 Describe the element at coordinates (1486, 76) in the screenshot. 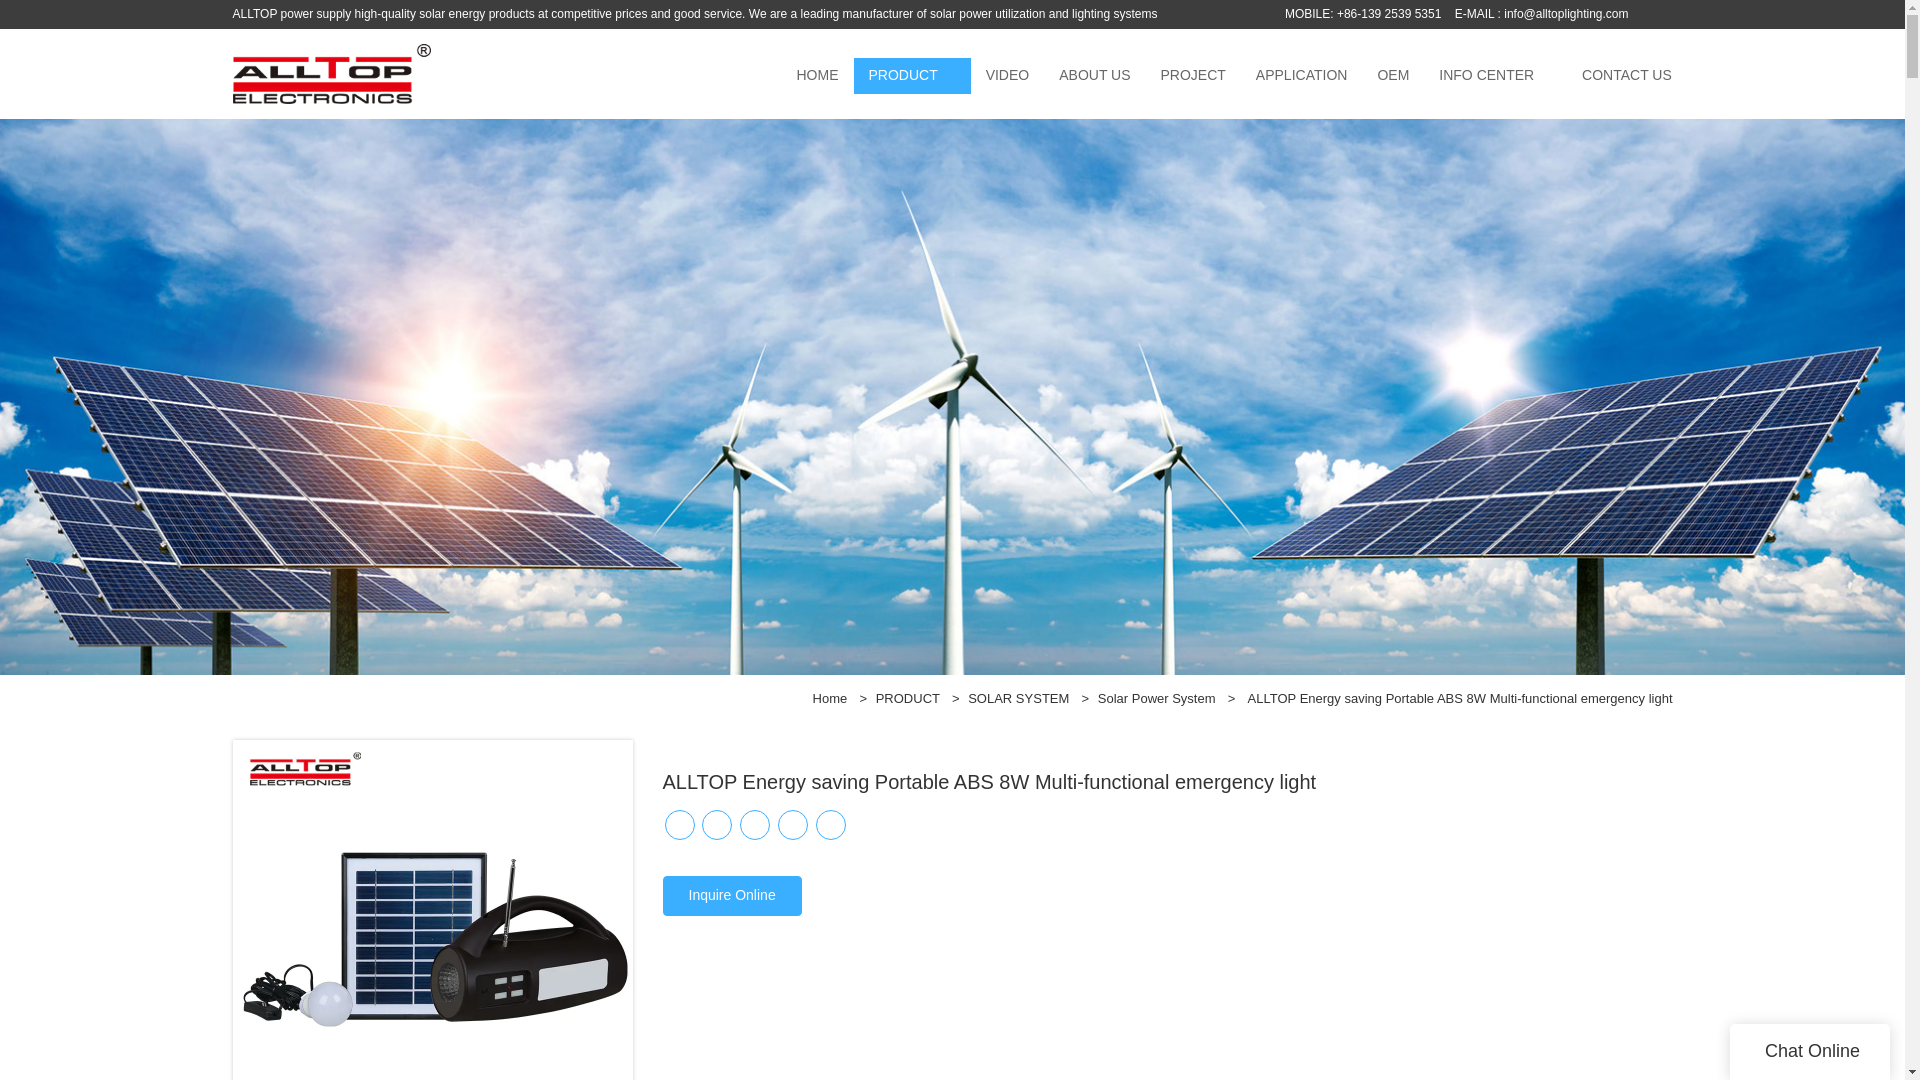

I see `INFO CENTER` at that location.